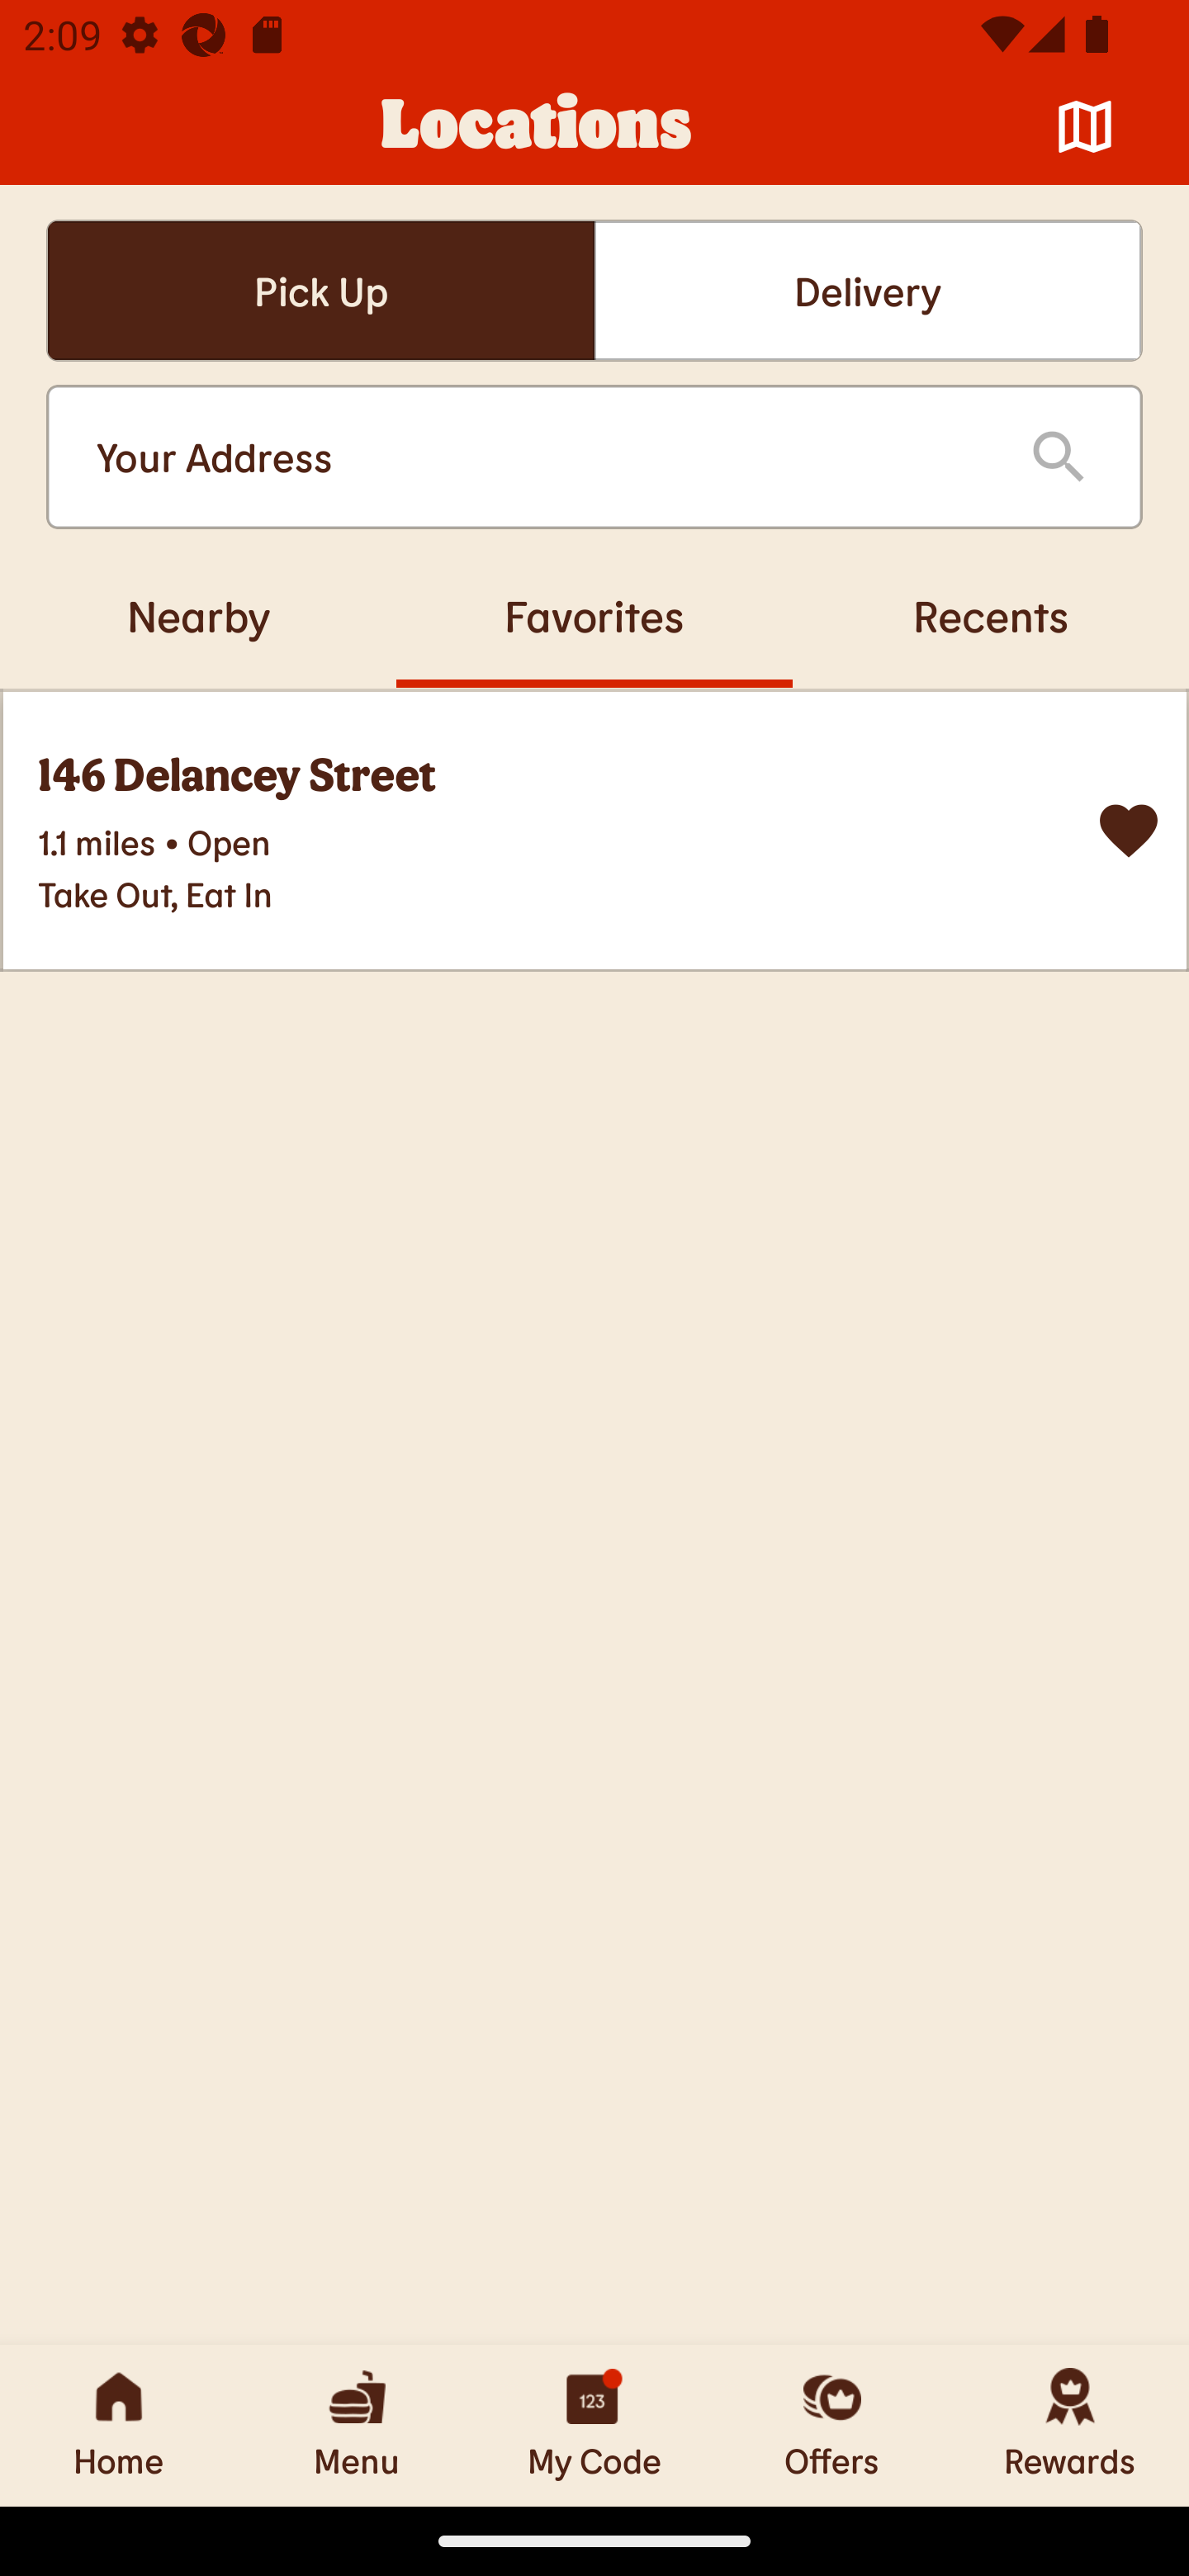  What do you see at coordinates (1070, 2425) in the screenshot?
I see `Rewards` at bounding box center [1070, 2425].